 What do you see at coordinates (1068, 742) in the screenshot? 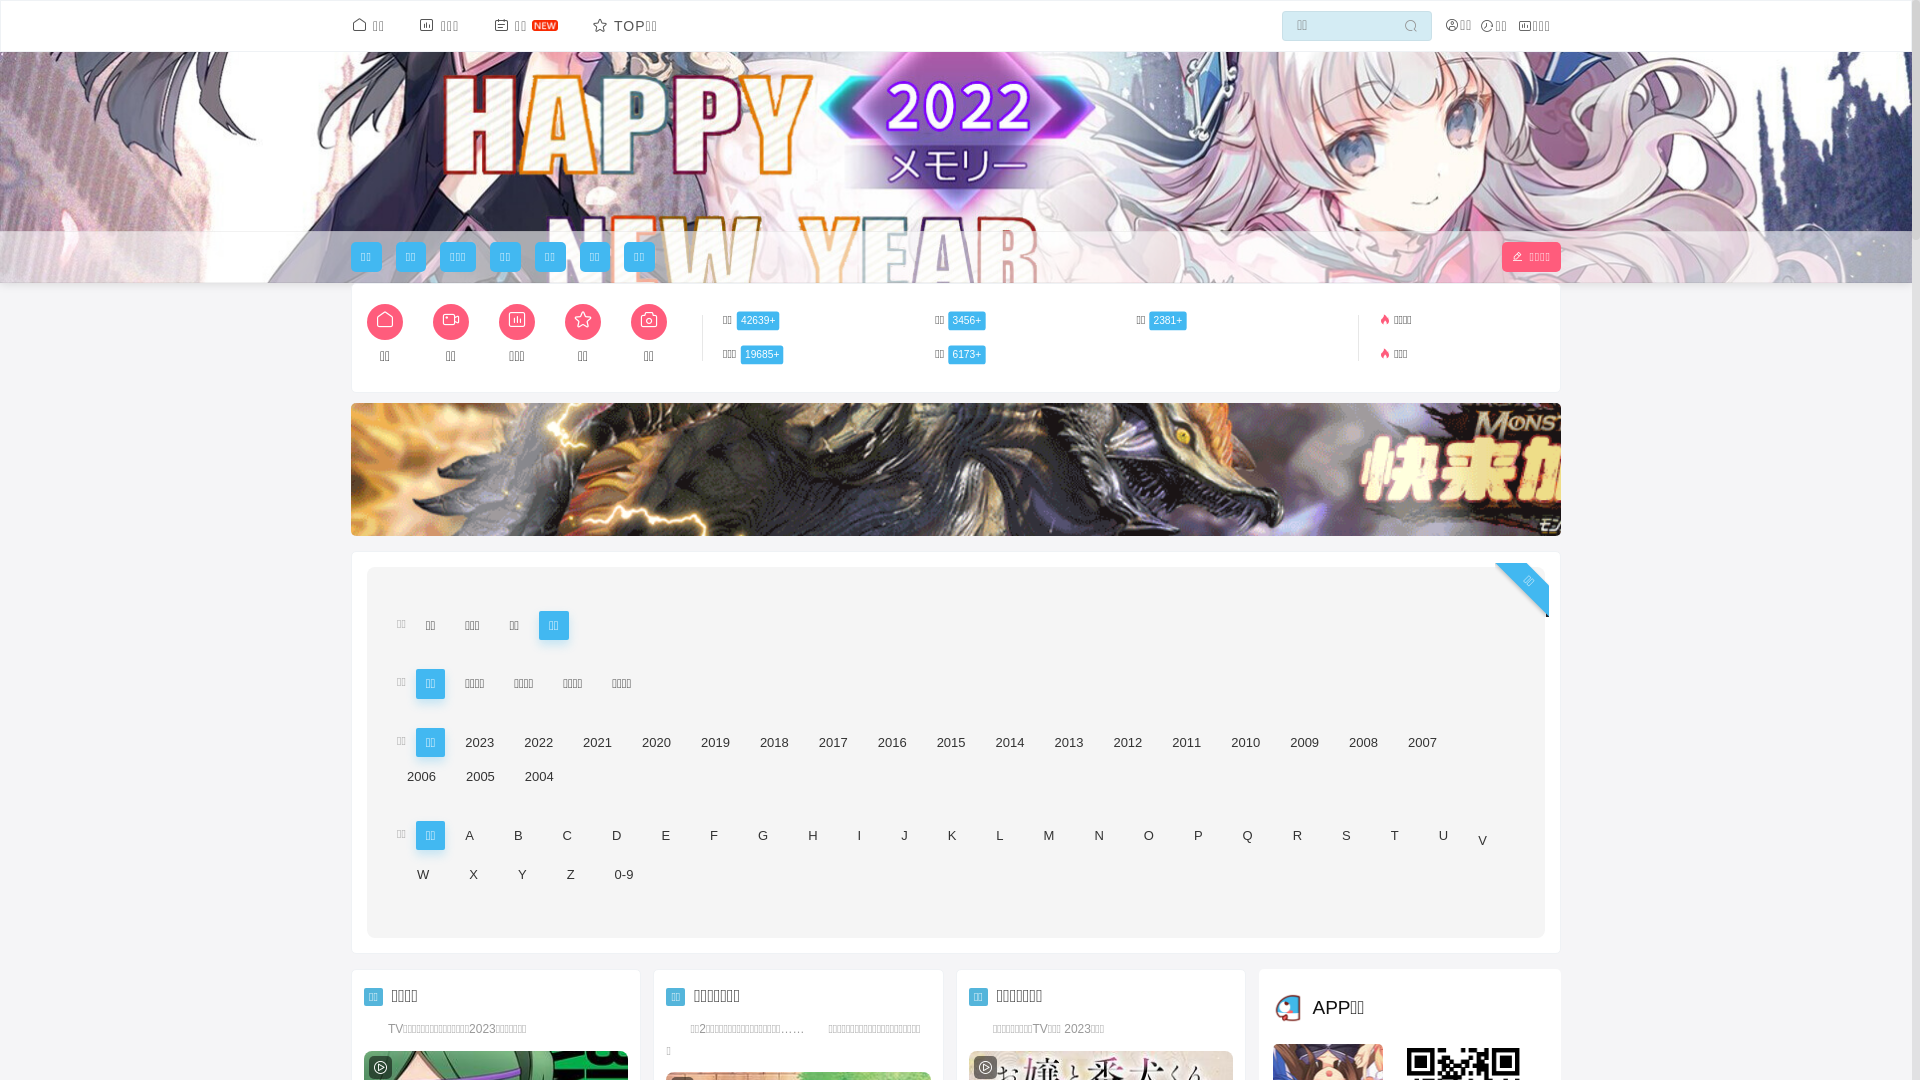
I see `2013` at bounding box center [1068, 742].